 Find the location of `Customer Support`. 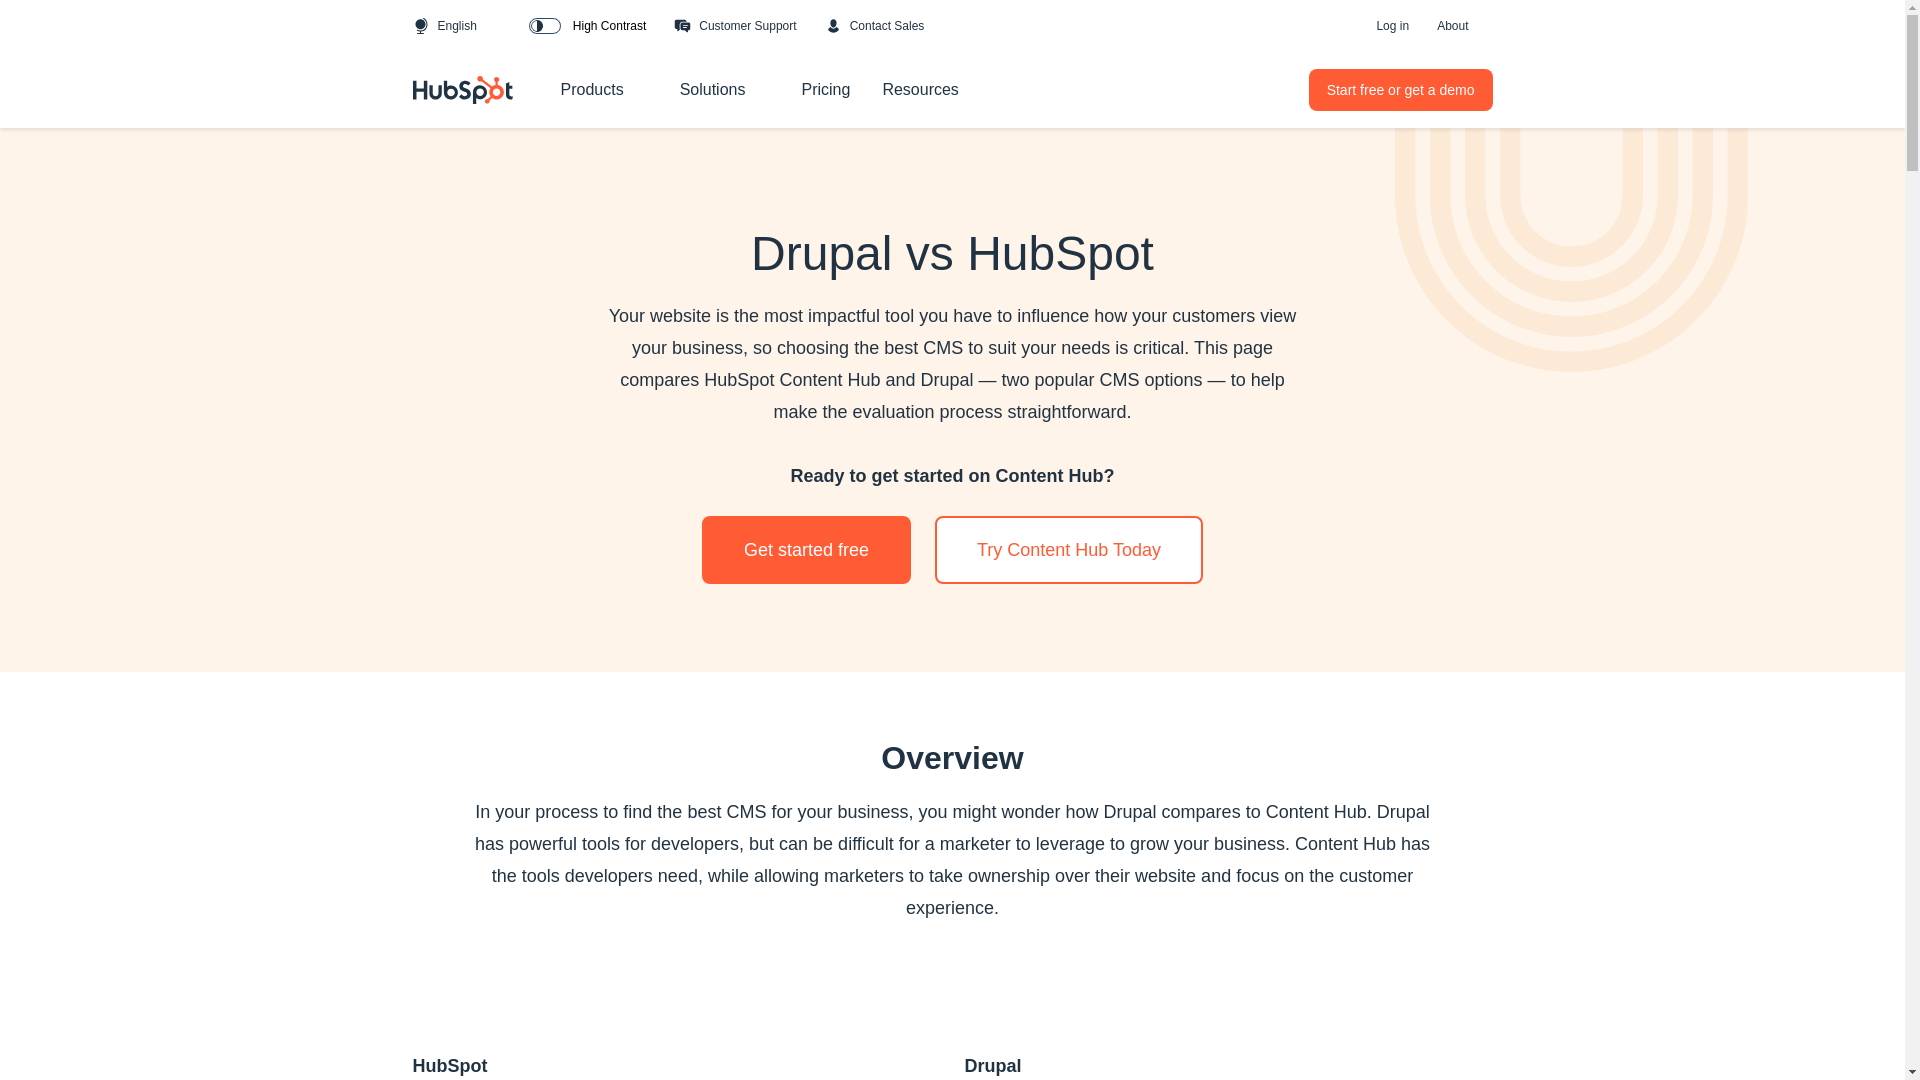

Customer Support is located at coordinates (734, 26).